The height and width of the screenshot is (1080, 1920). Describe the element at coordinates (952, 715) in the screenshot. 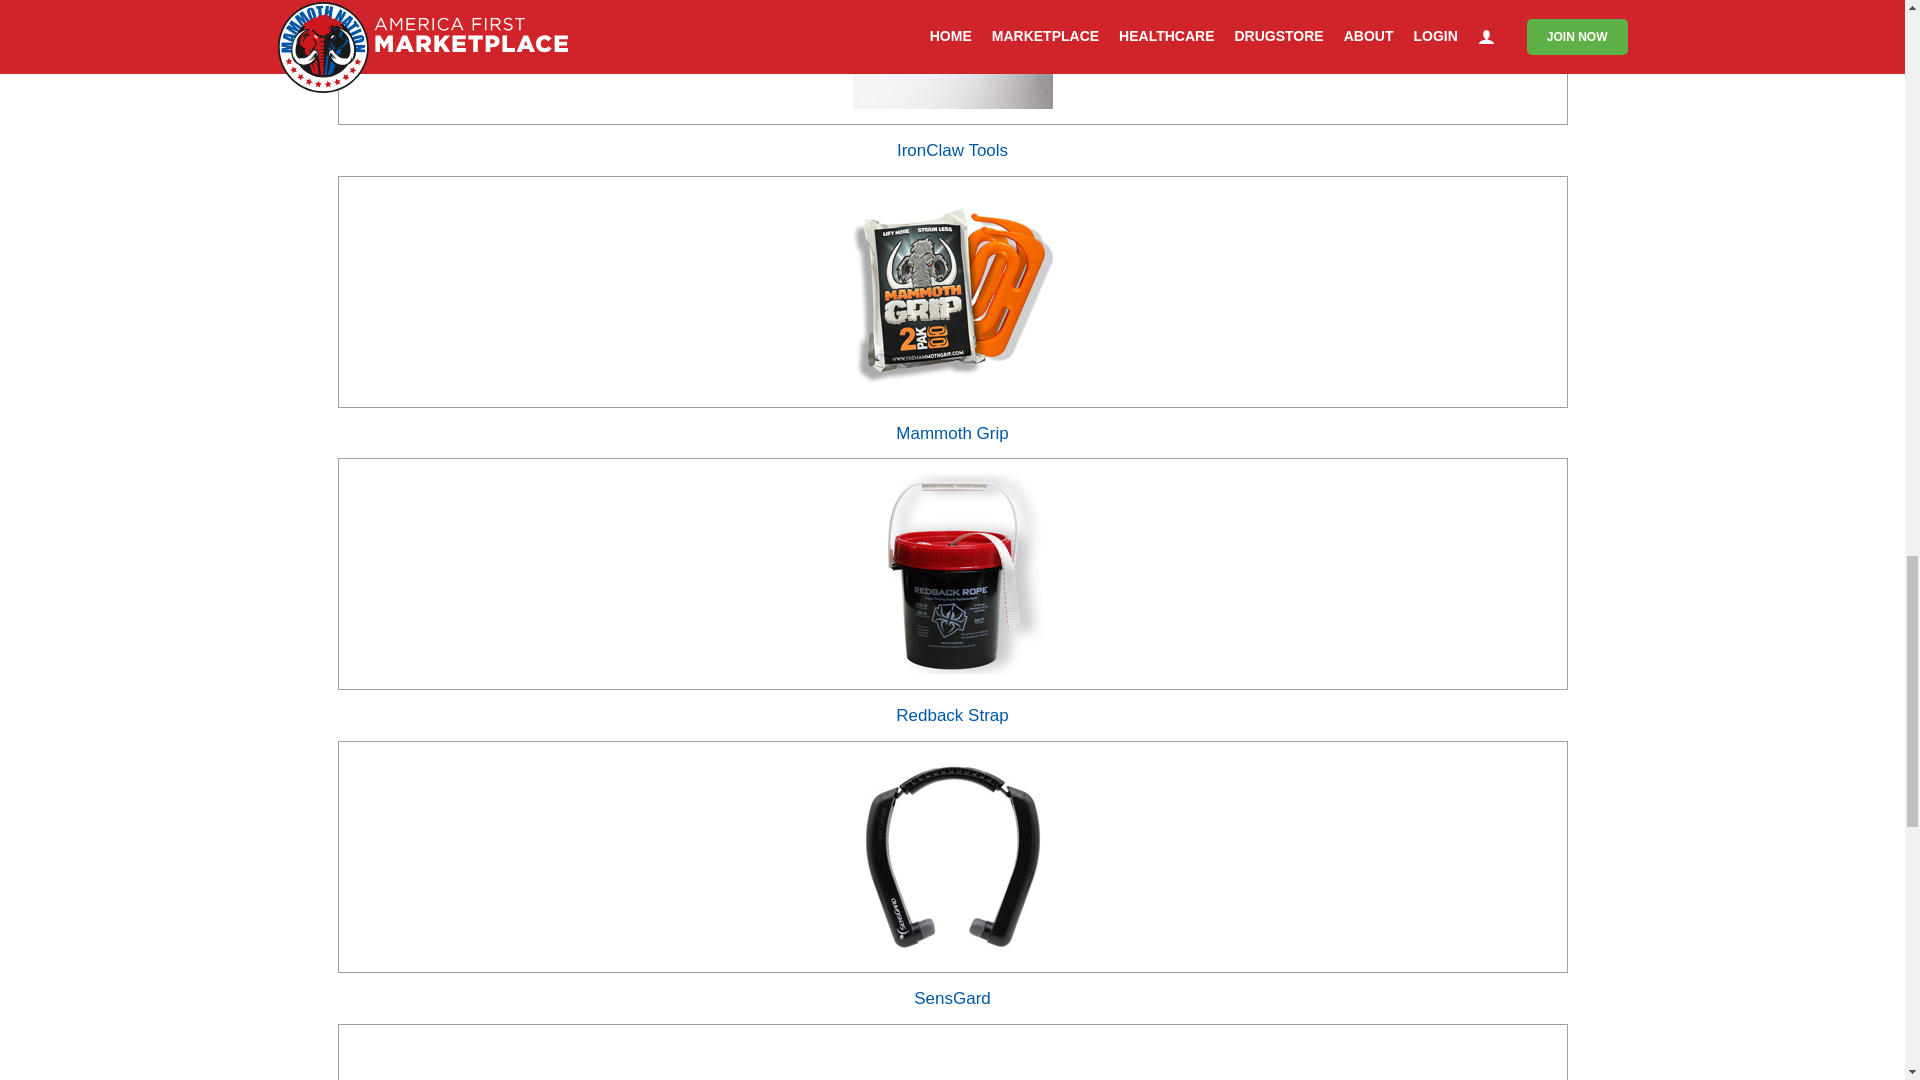

I see `Redback Strap` at that location.